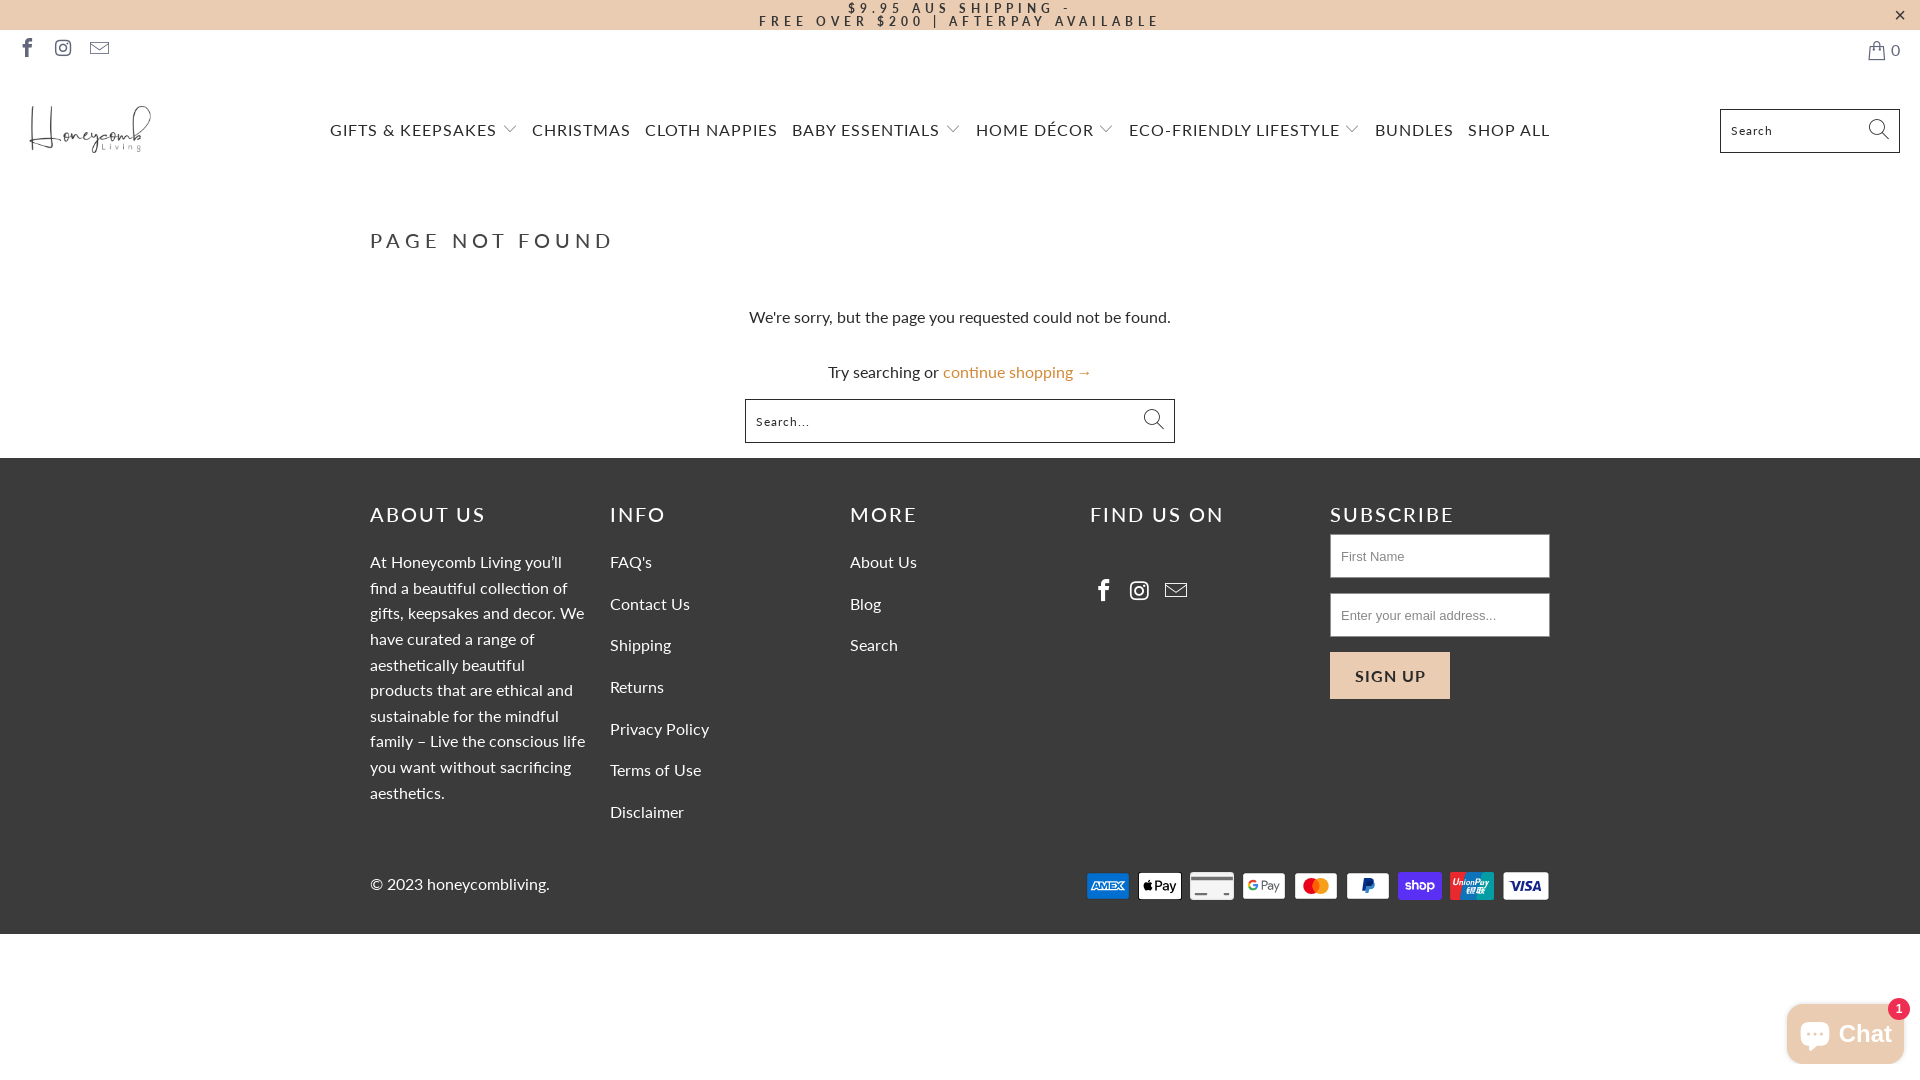 This screenshot has height=1080, width=1920. What do you see at coordinates (660, 728) in the screenshot?
I see `Privacy Policy` at bounding box center [660, 728].